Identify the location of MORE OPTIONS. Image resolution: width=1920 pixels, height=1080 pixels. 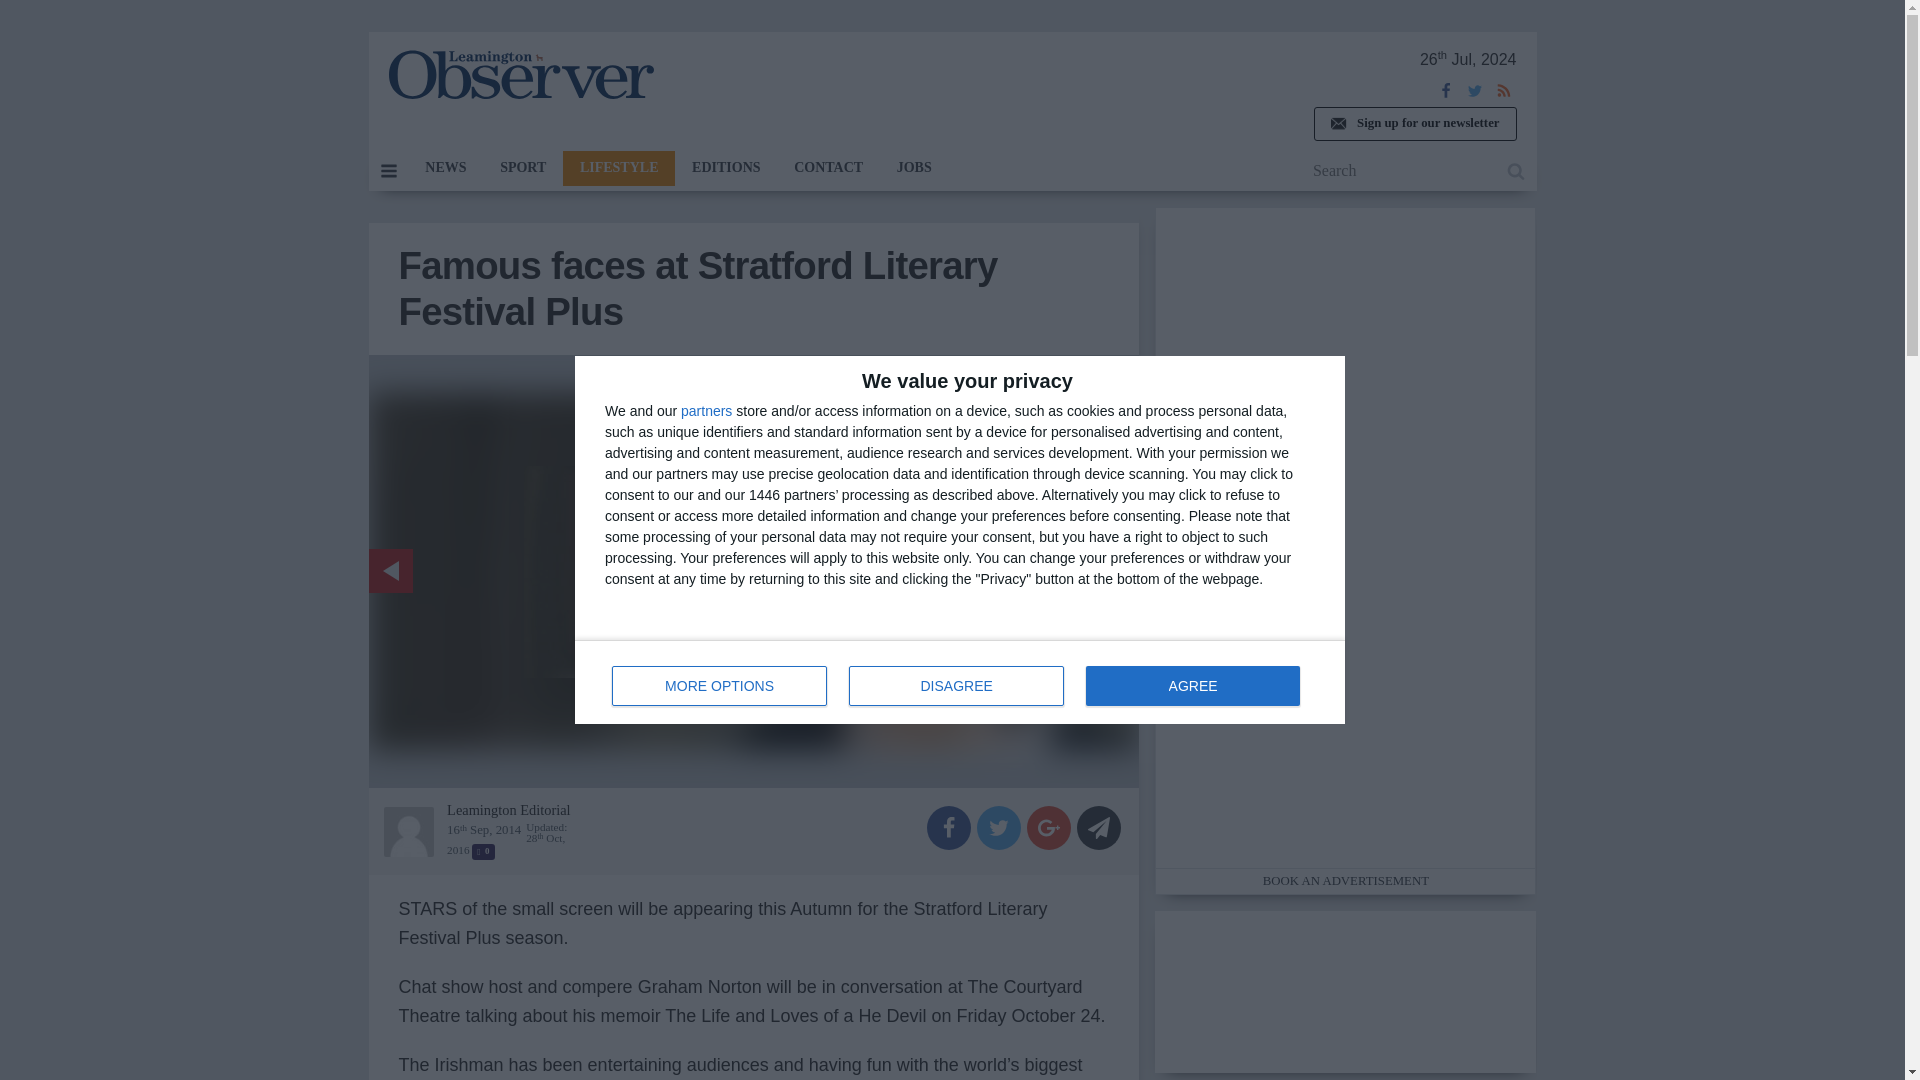
(720, 686).